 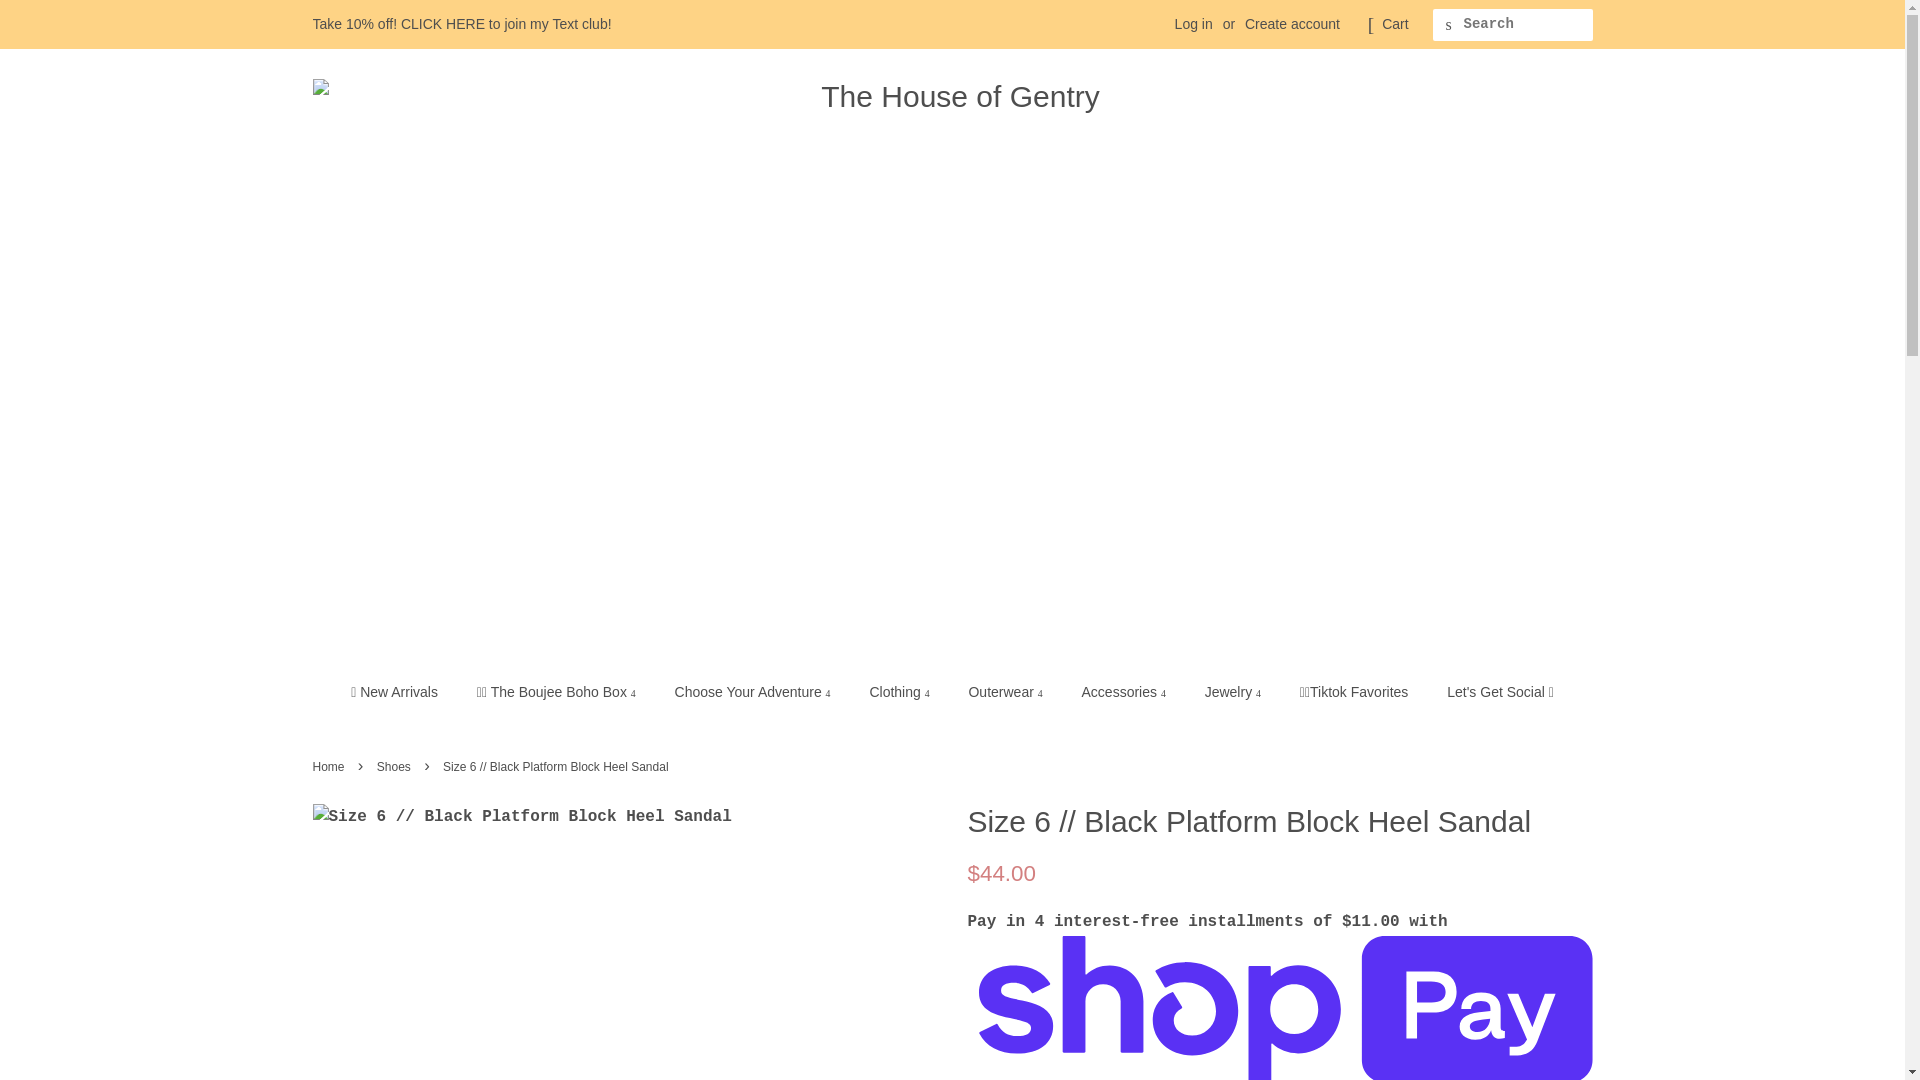 I want to click on Log in, so click(x=1194, y=24).